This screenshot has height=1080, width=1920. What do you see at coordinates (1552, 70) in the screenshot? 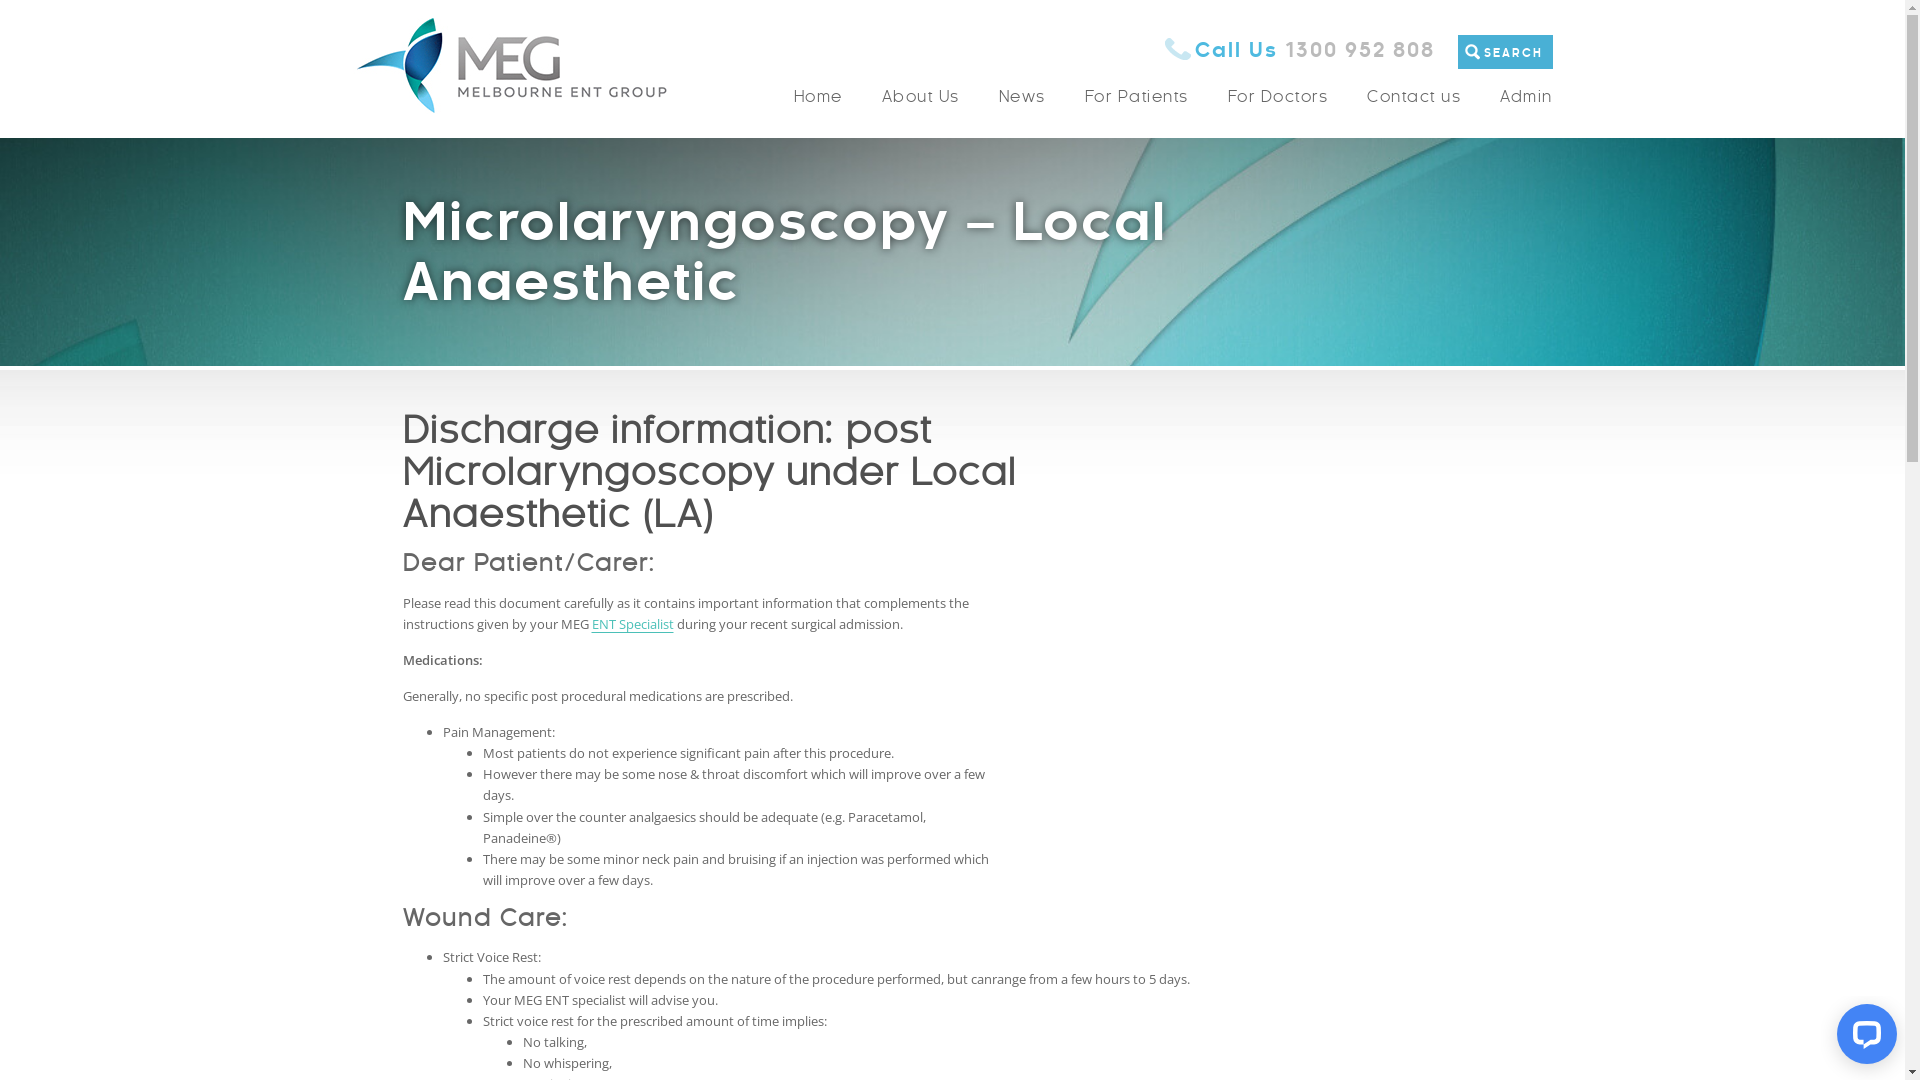
I see `Search` at bounding box center [1552, 70].